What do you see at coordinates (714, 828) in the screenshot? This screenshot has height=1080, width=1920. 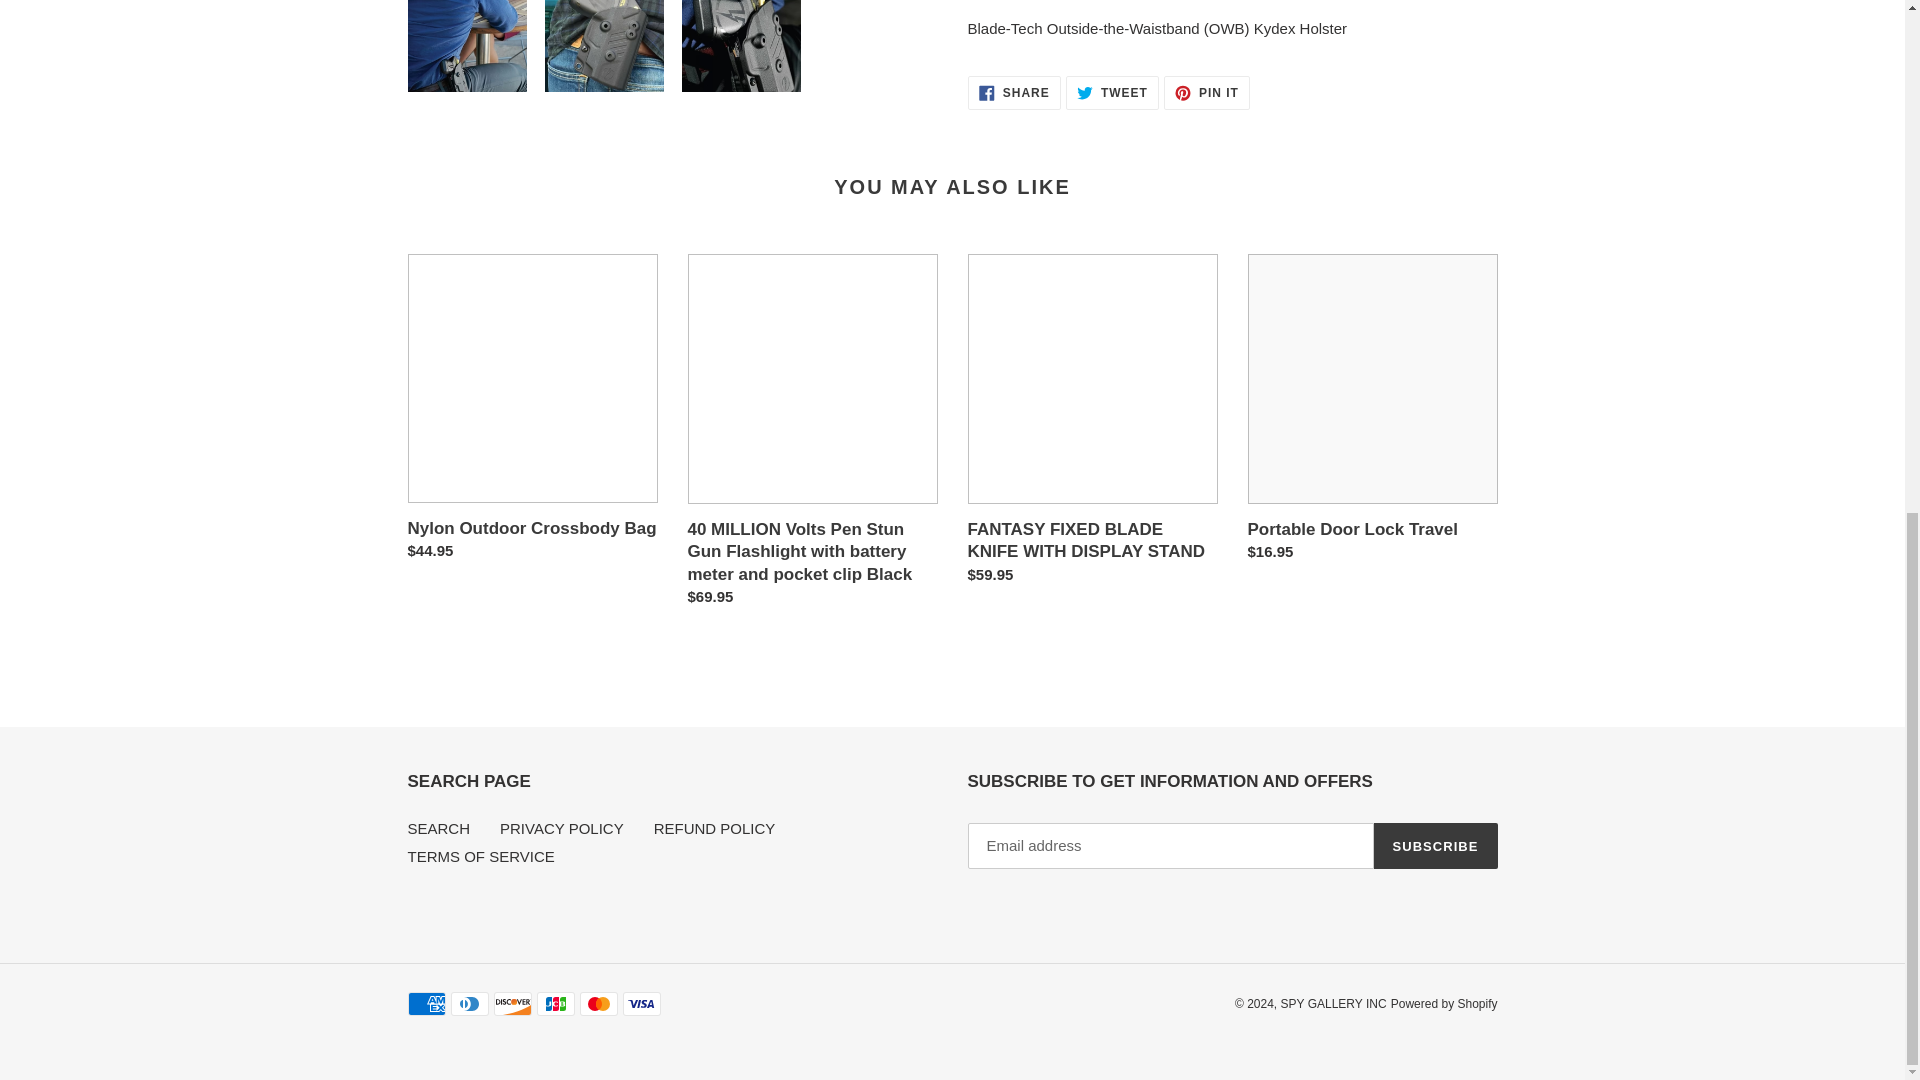 I see `TERMS OF SERVICE` at bounding box center [714, 828].